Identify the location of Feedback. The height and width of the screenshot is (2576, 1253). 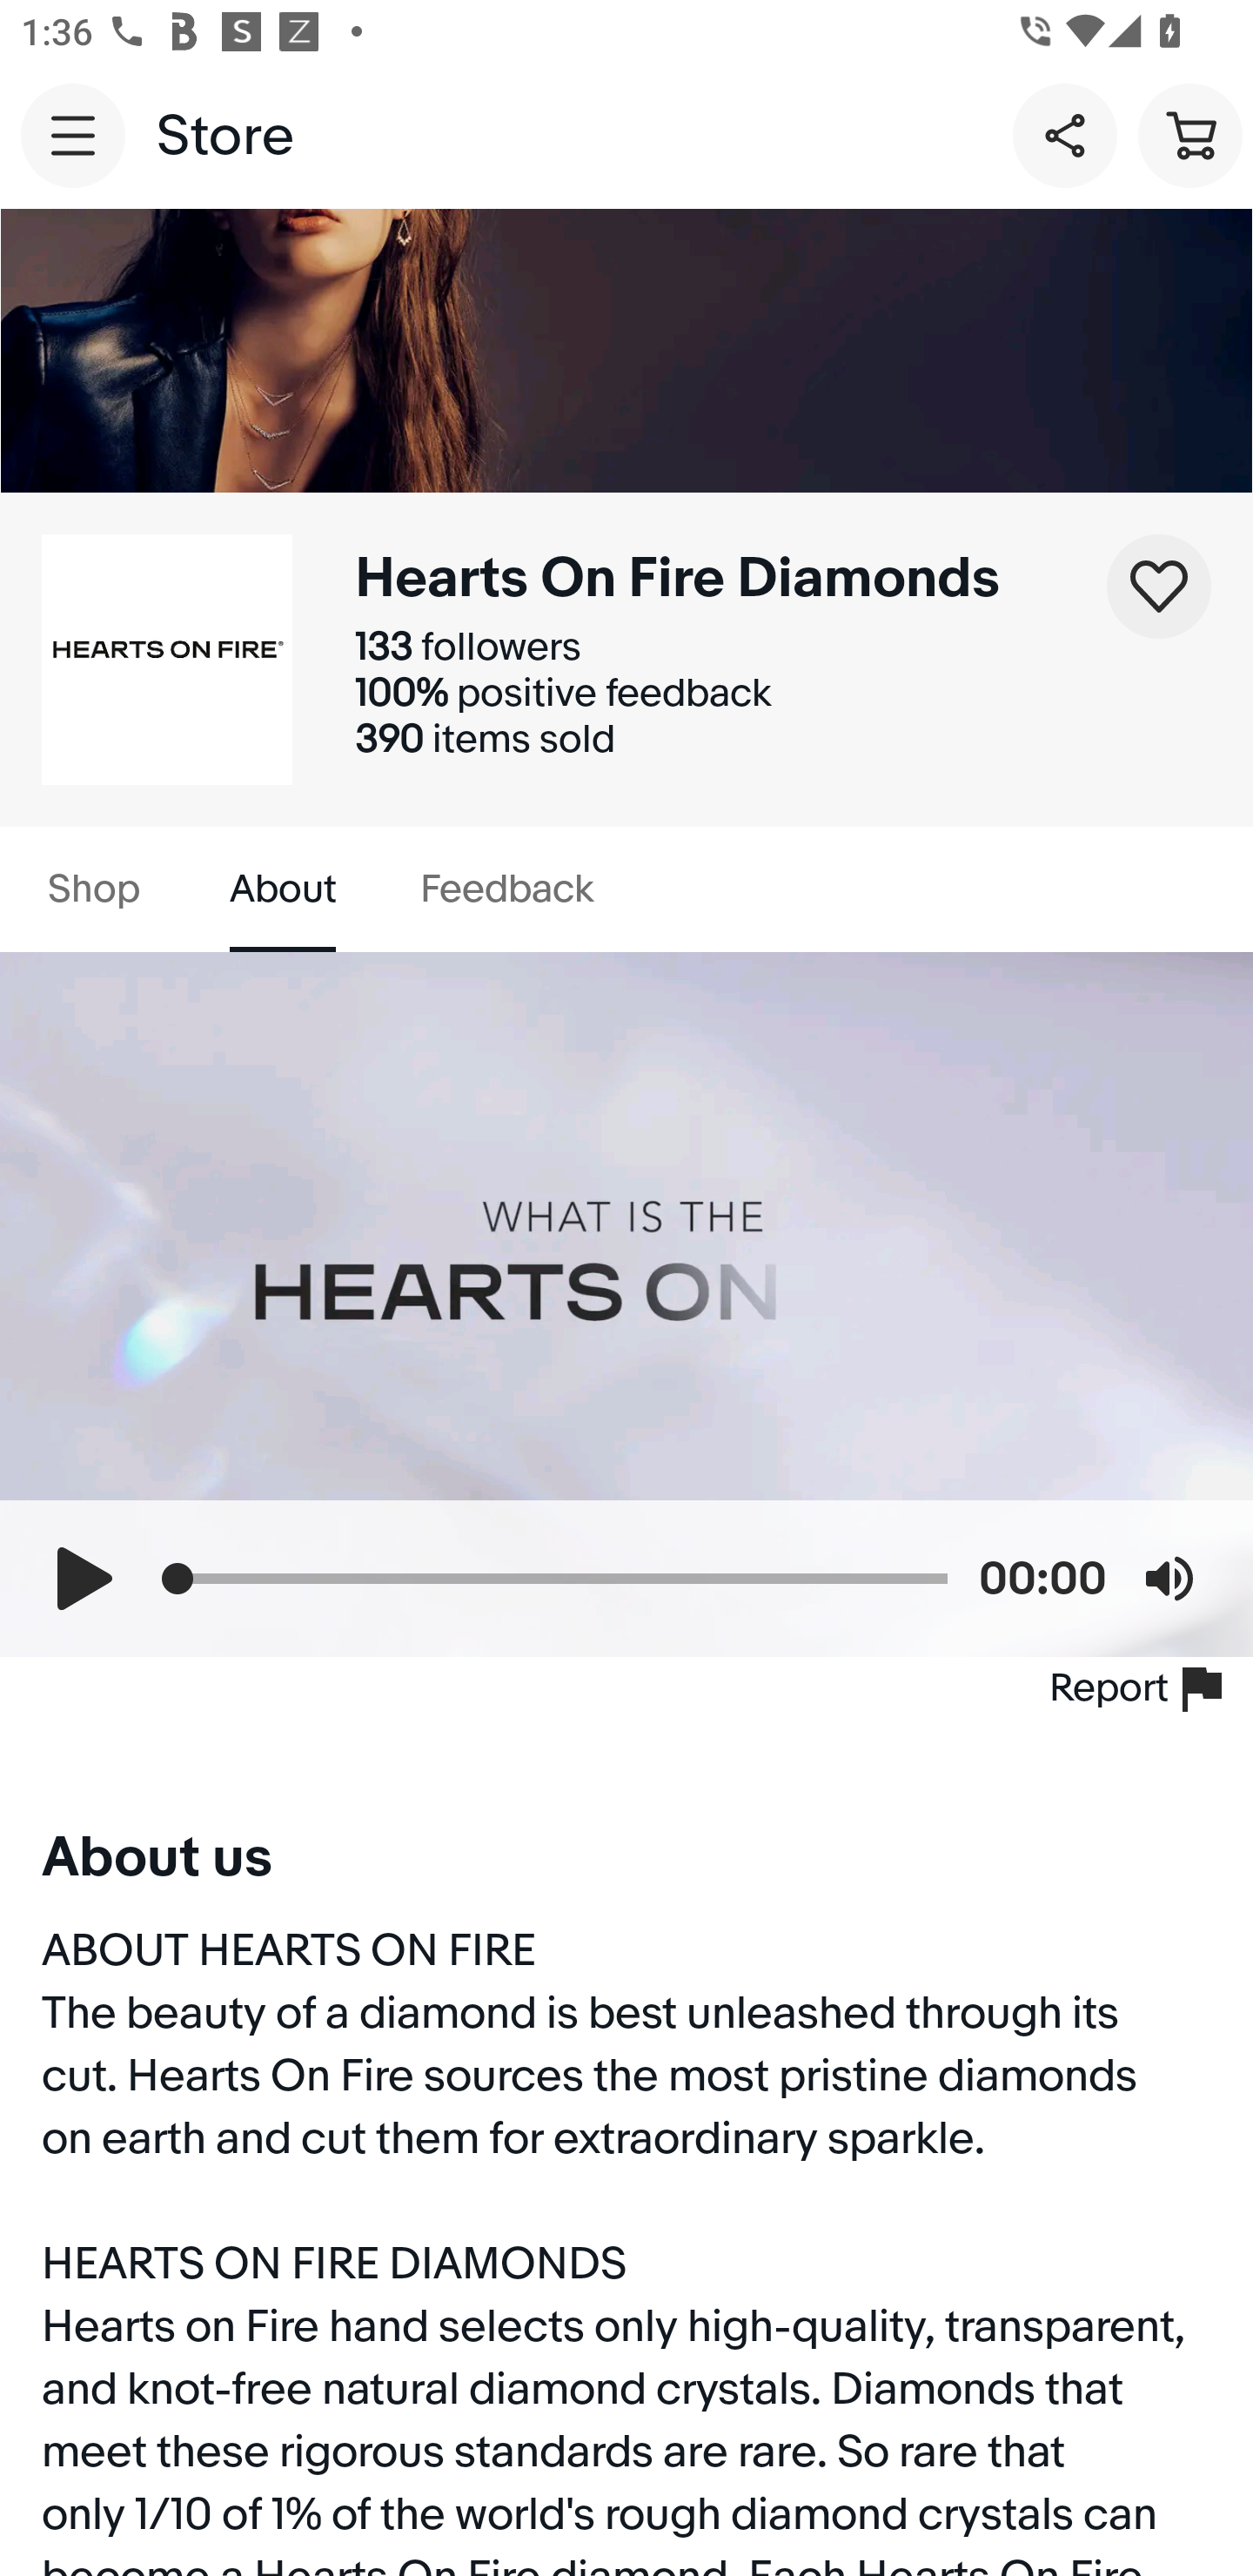
(506, 889).